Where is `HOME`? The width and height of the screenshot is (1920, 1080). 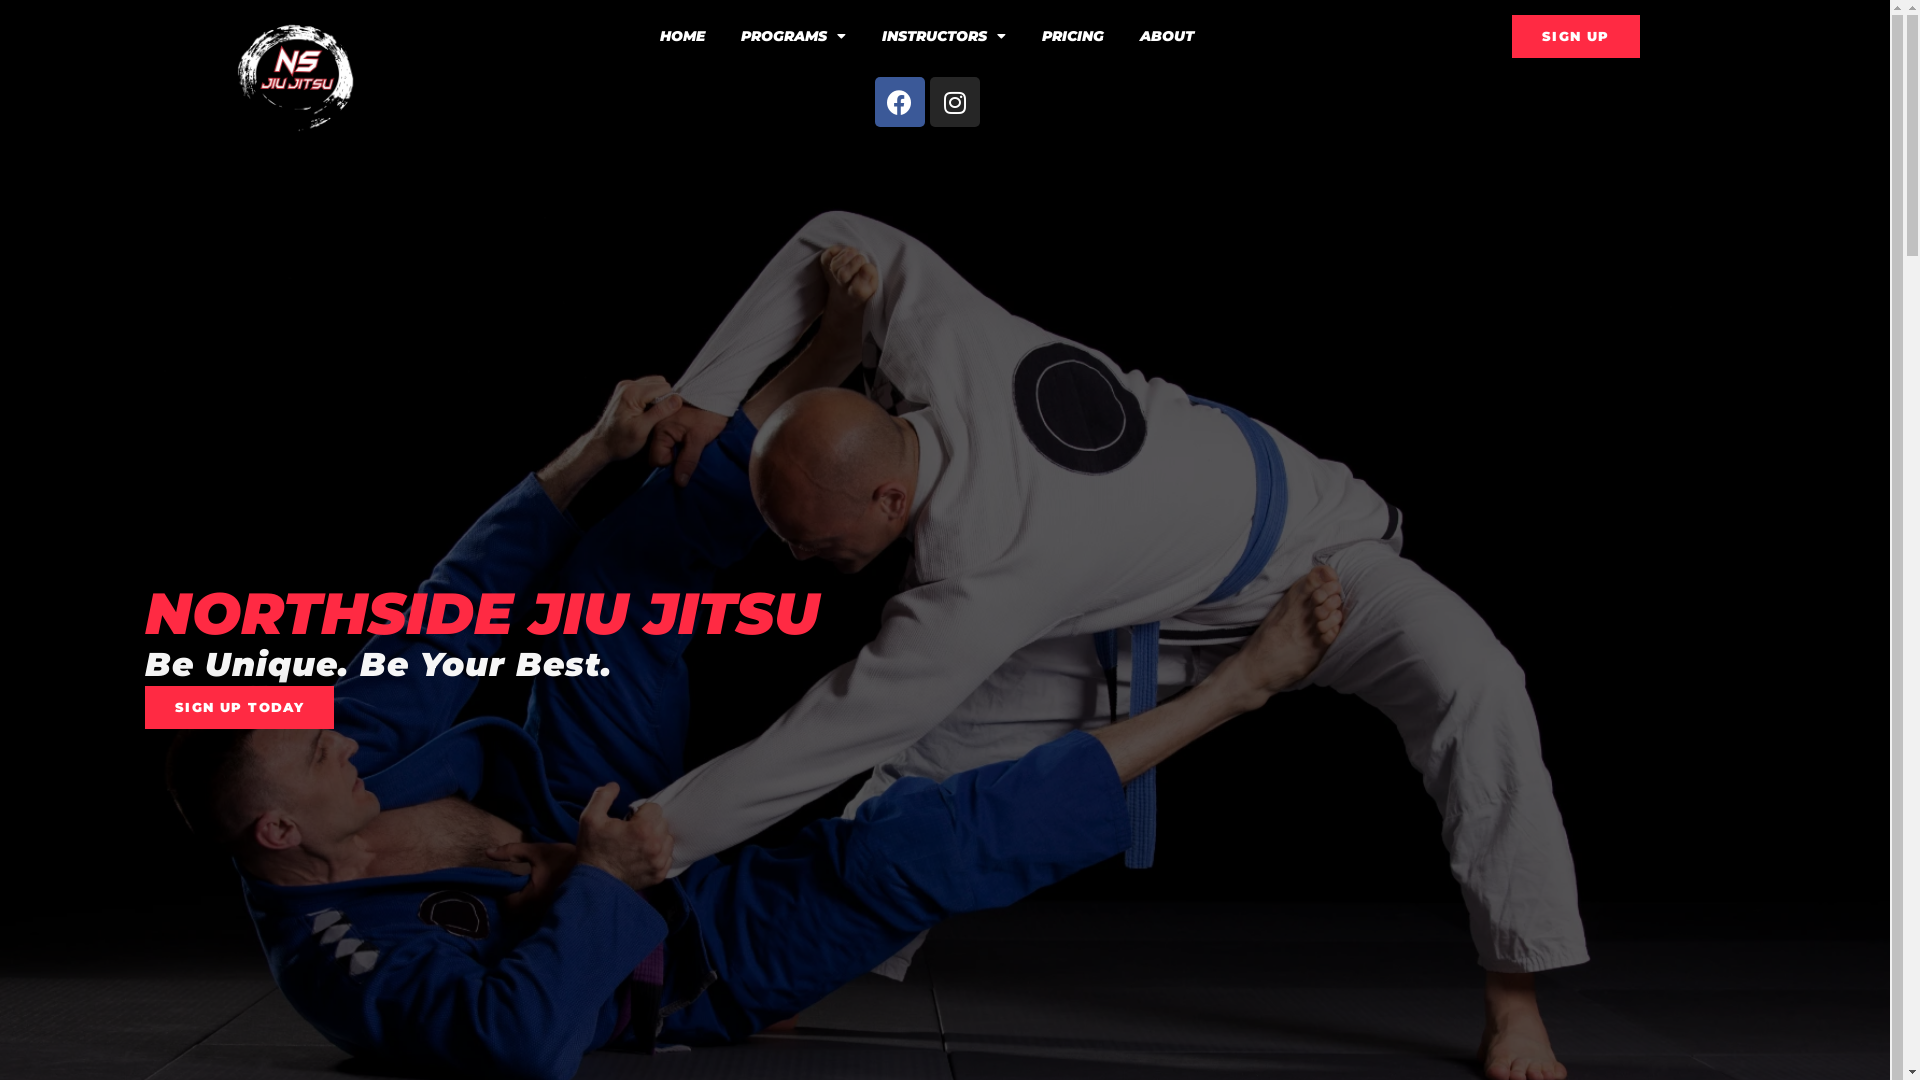
HOME is located at coordinates (682, 36).